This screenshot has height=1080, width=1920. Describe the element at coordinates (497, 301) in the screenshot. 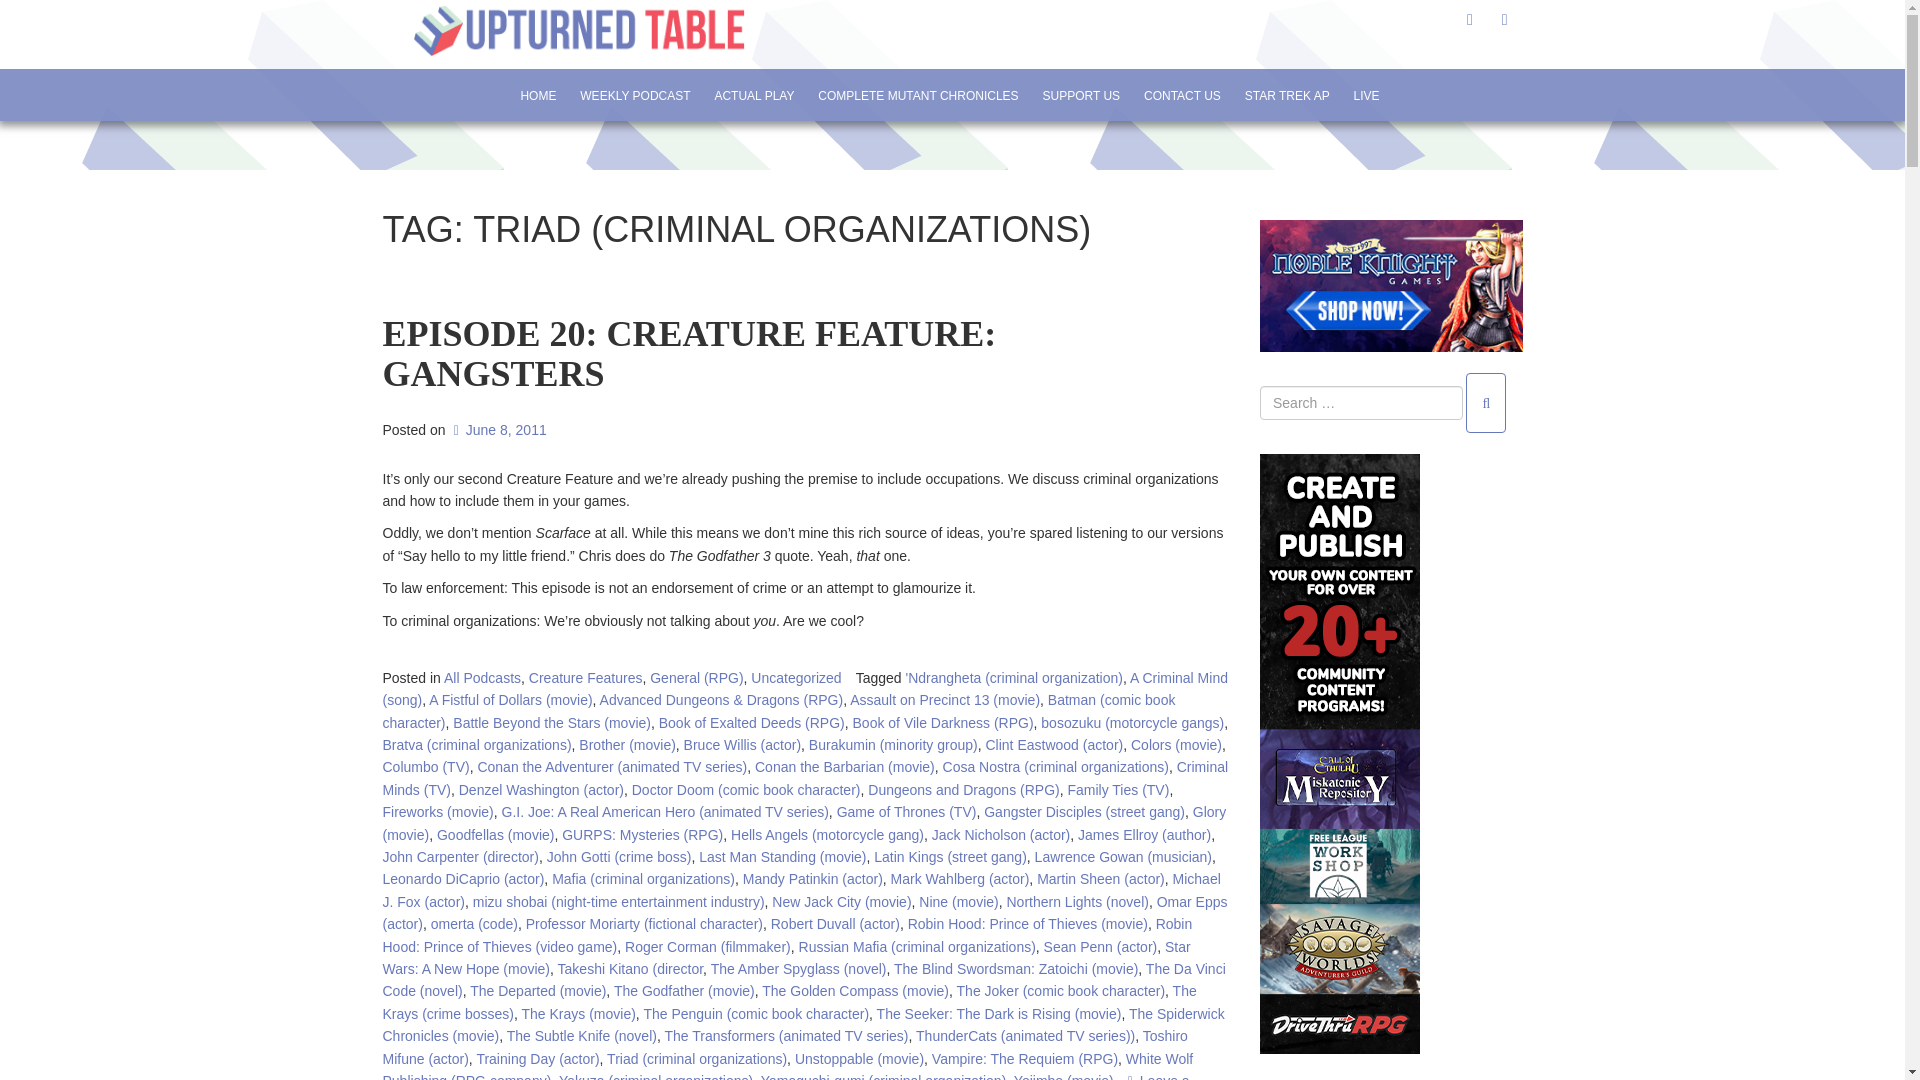

I see `June 8, 2011` at that location.